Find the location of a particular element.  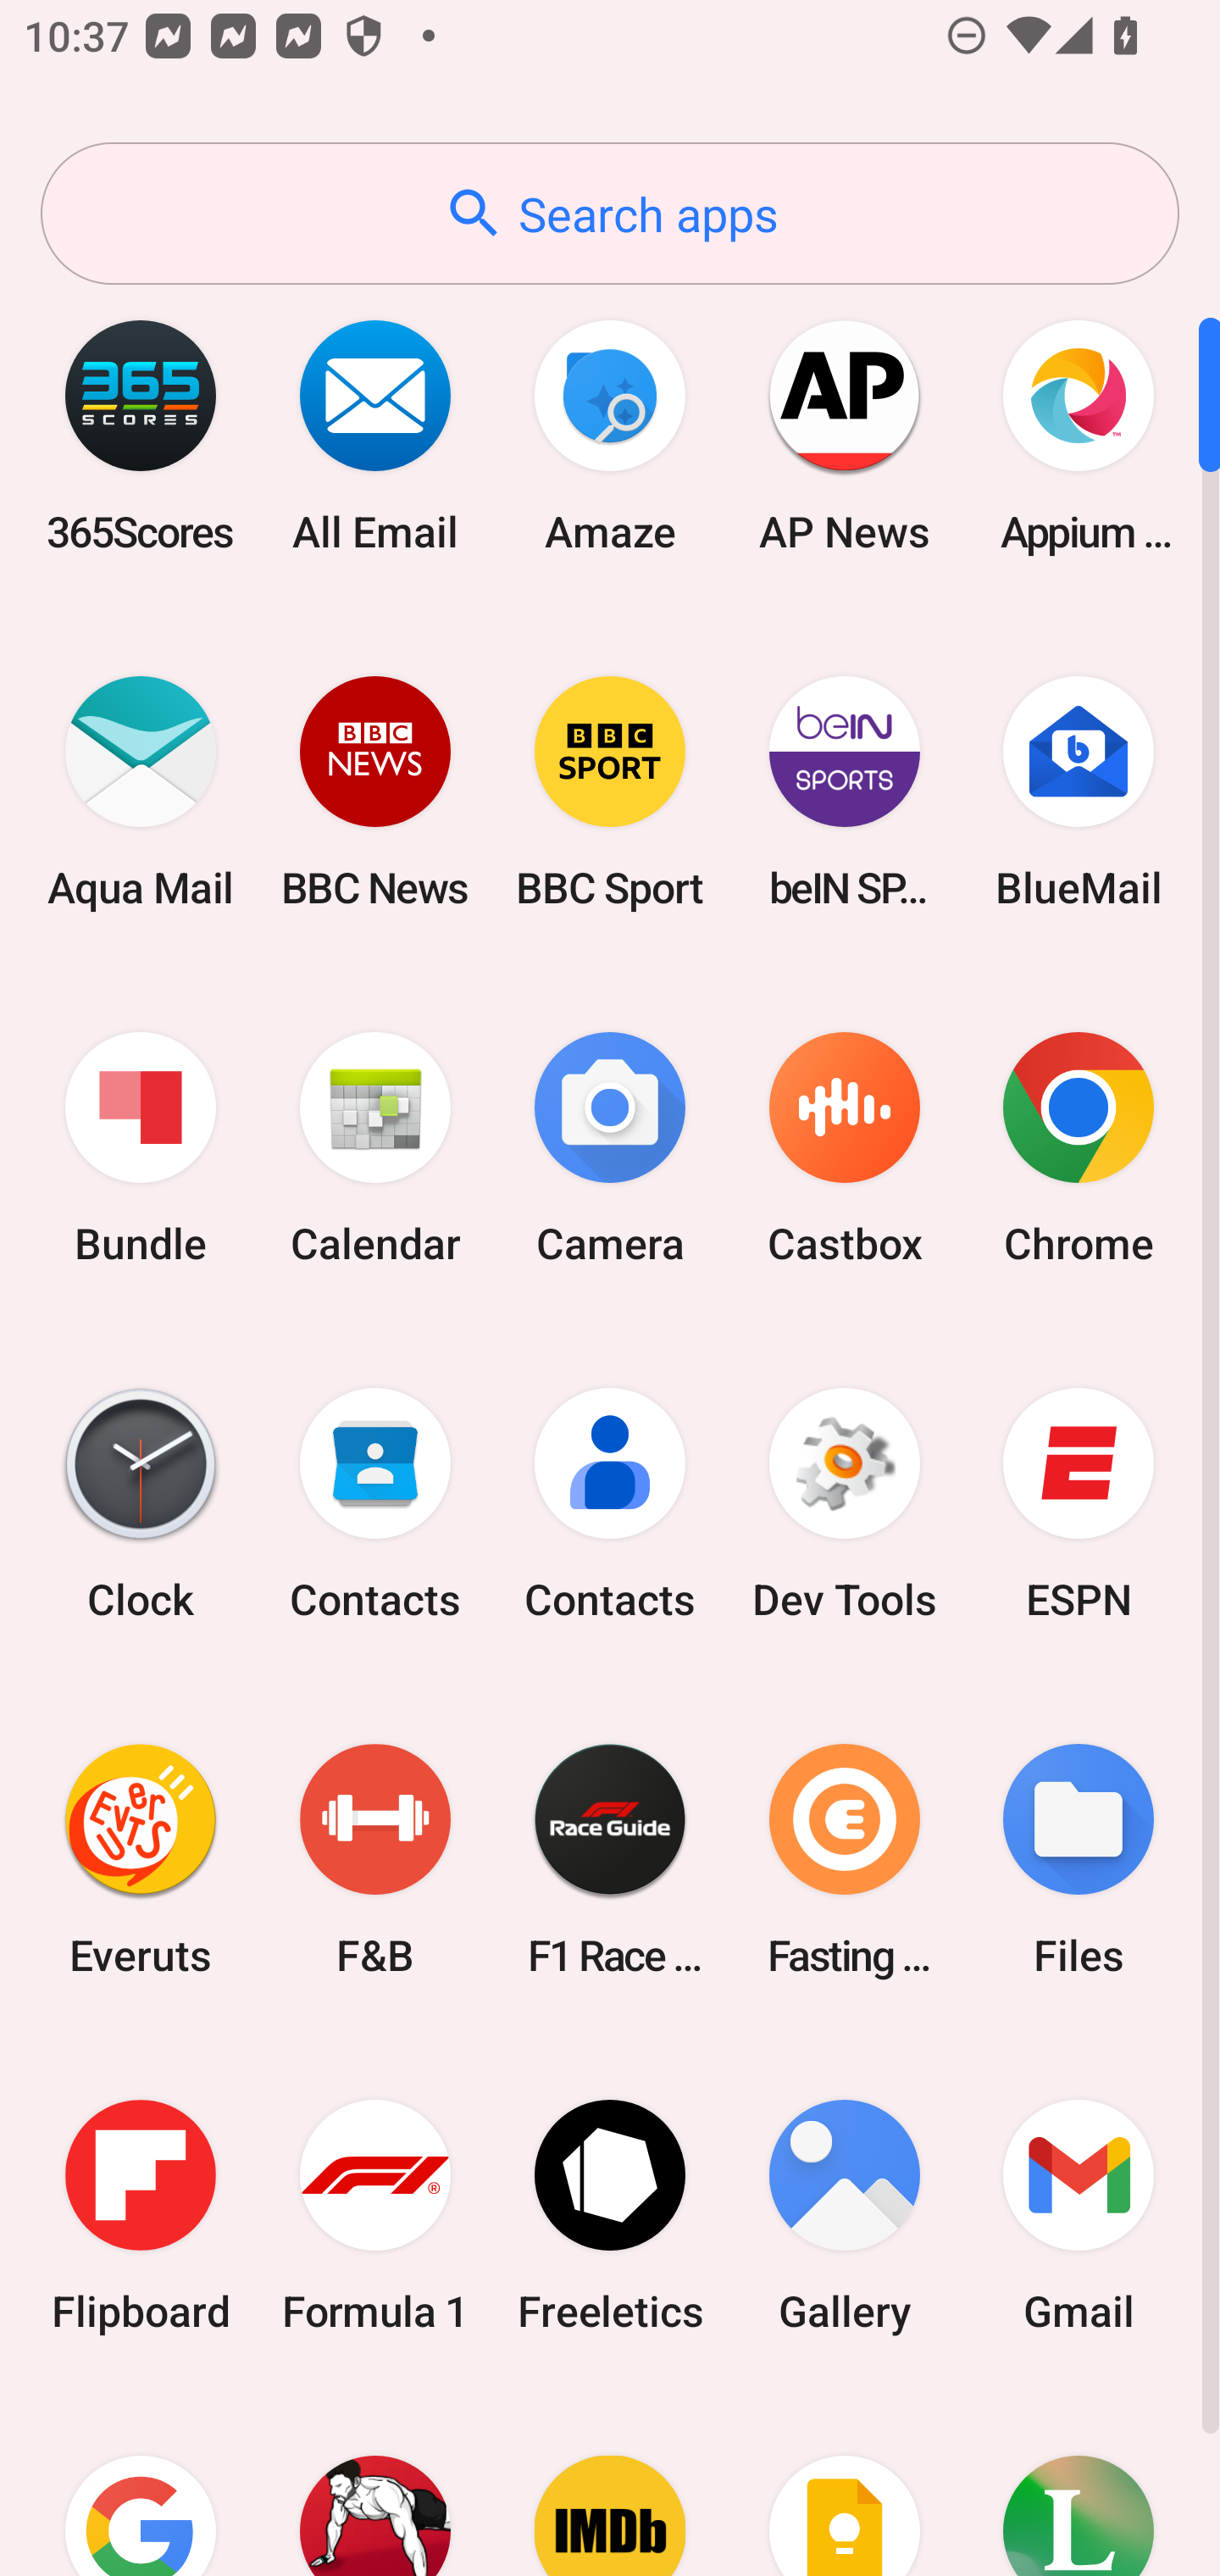

Calendar is located at coordinates (375, 1149).